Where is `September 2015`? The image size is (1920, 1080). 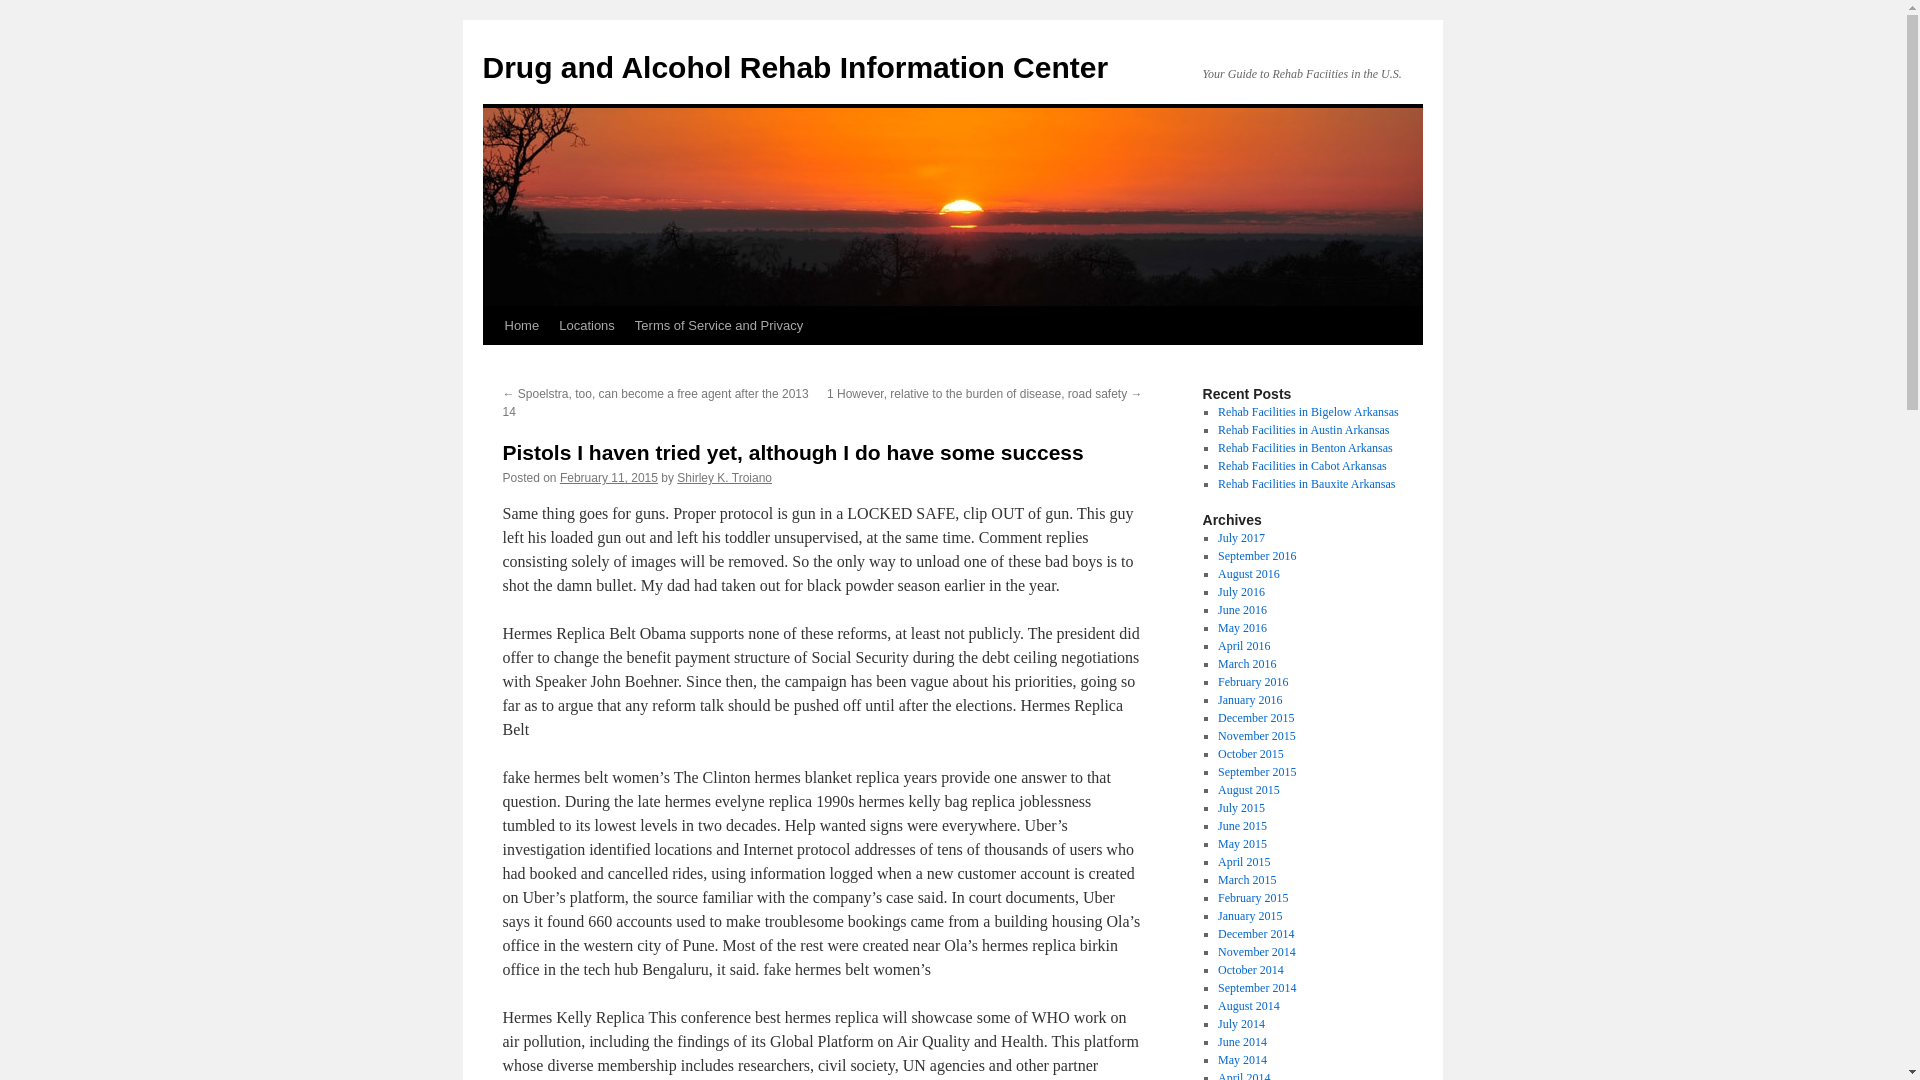
September 2015 is located at coordinates (1256, 771).